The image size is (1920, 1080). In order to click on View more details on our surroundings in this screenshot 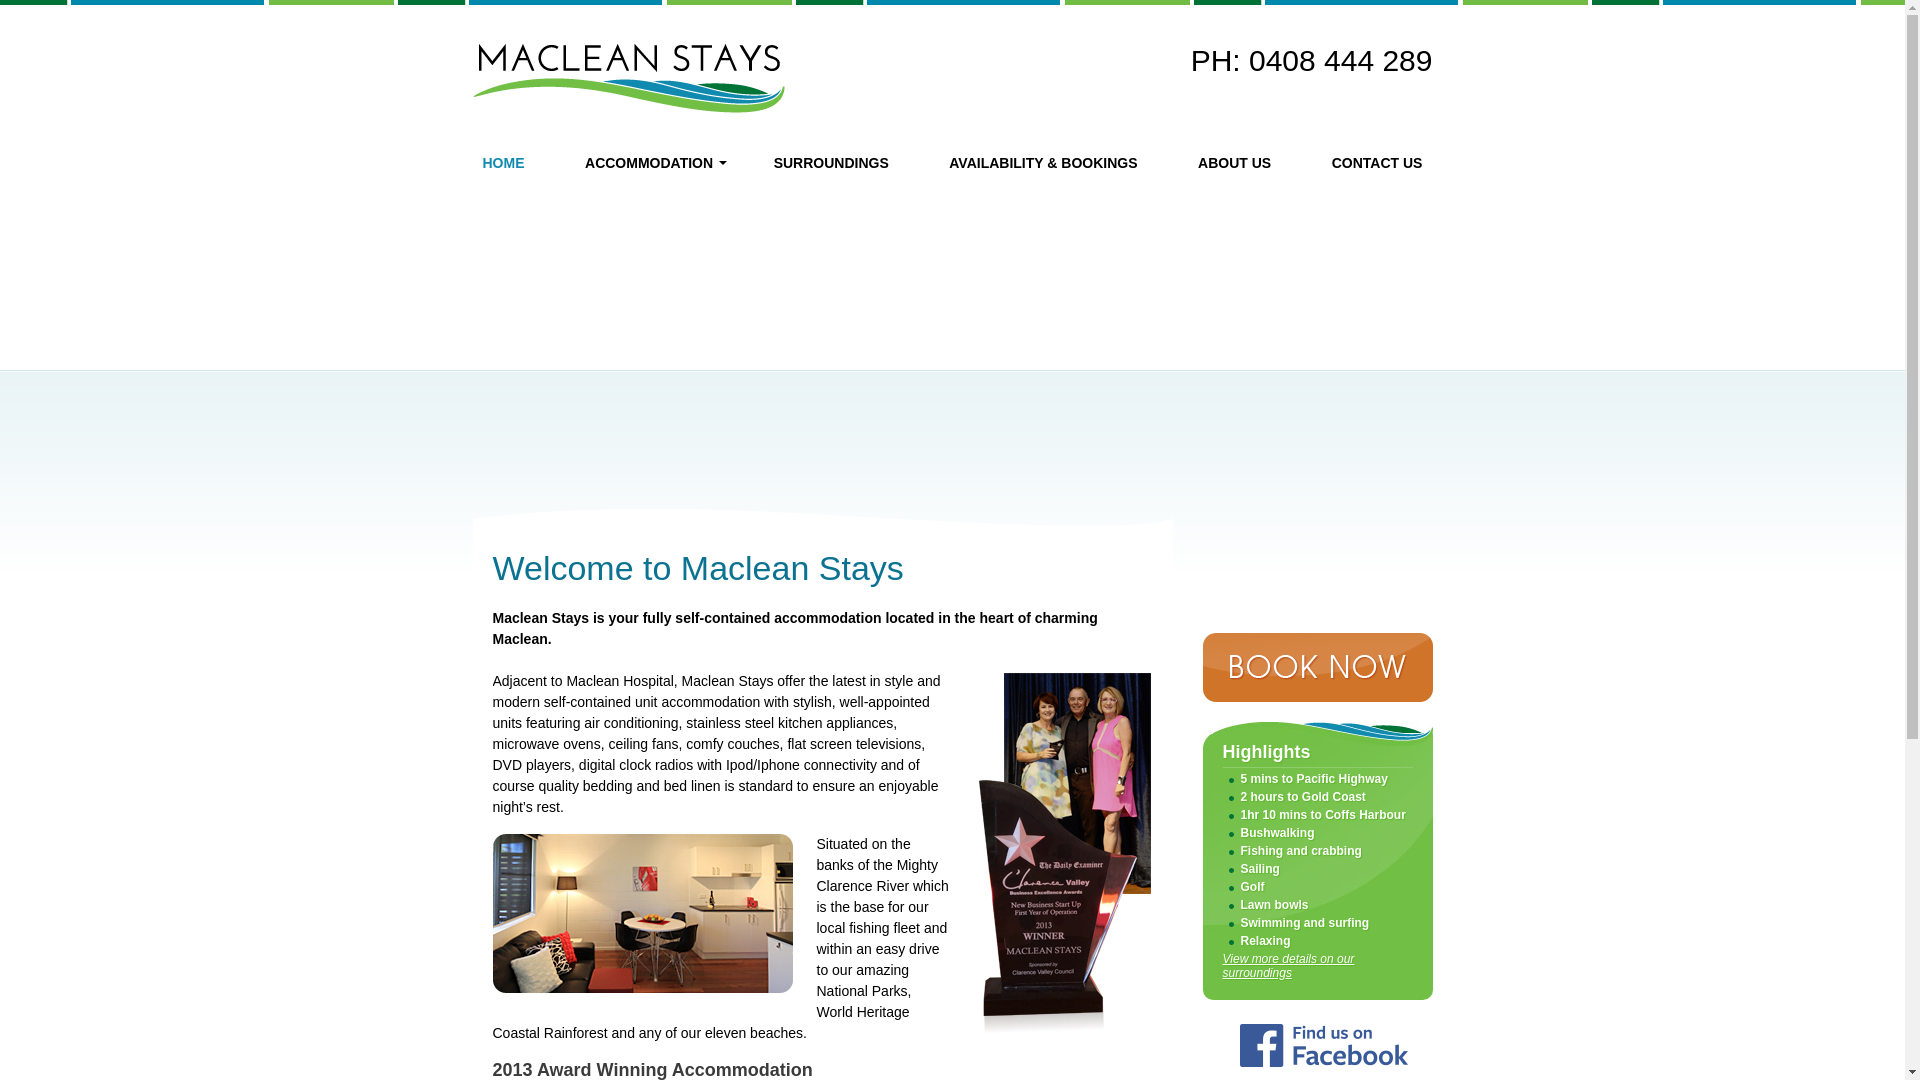, I will do `click(1288, 966)`.